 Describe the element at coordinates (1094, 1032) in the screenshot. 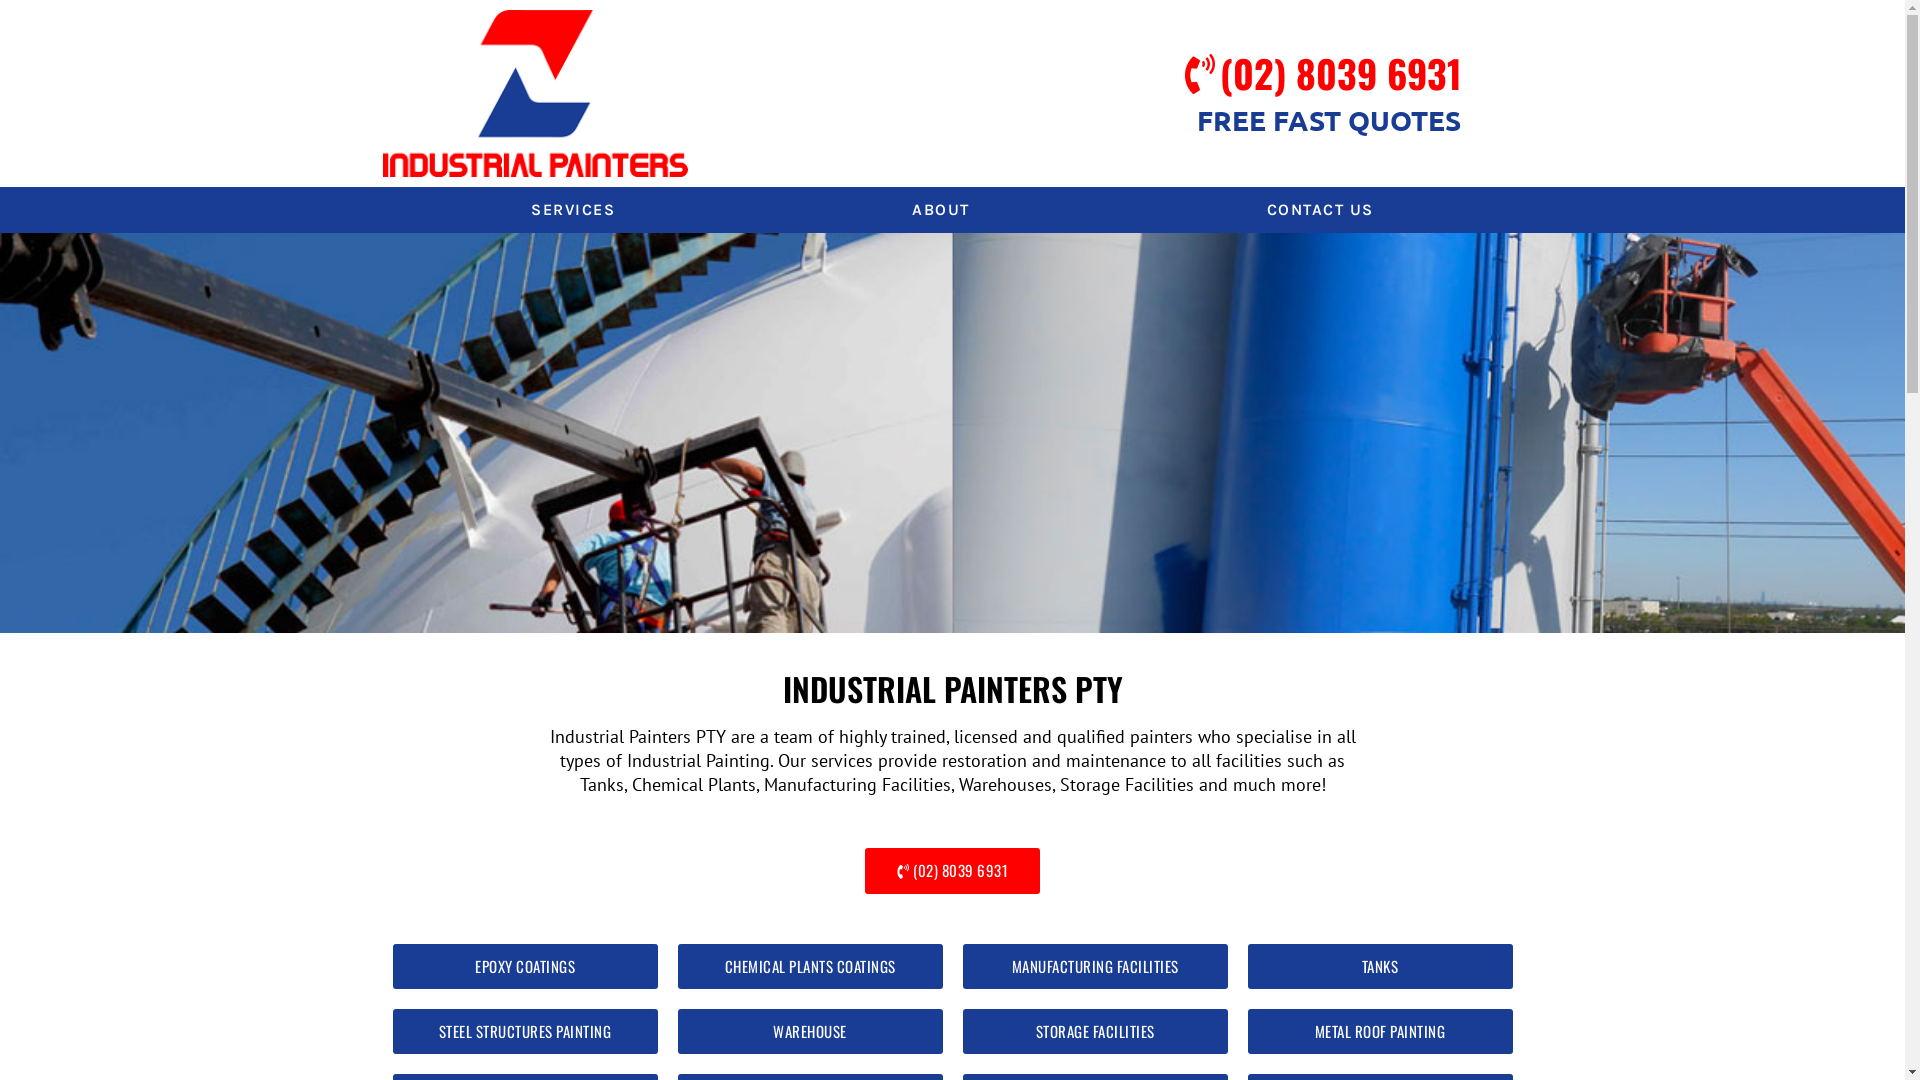

I see `STORAGE FACILITIES` at that location.